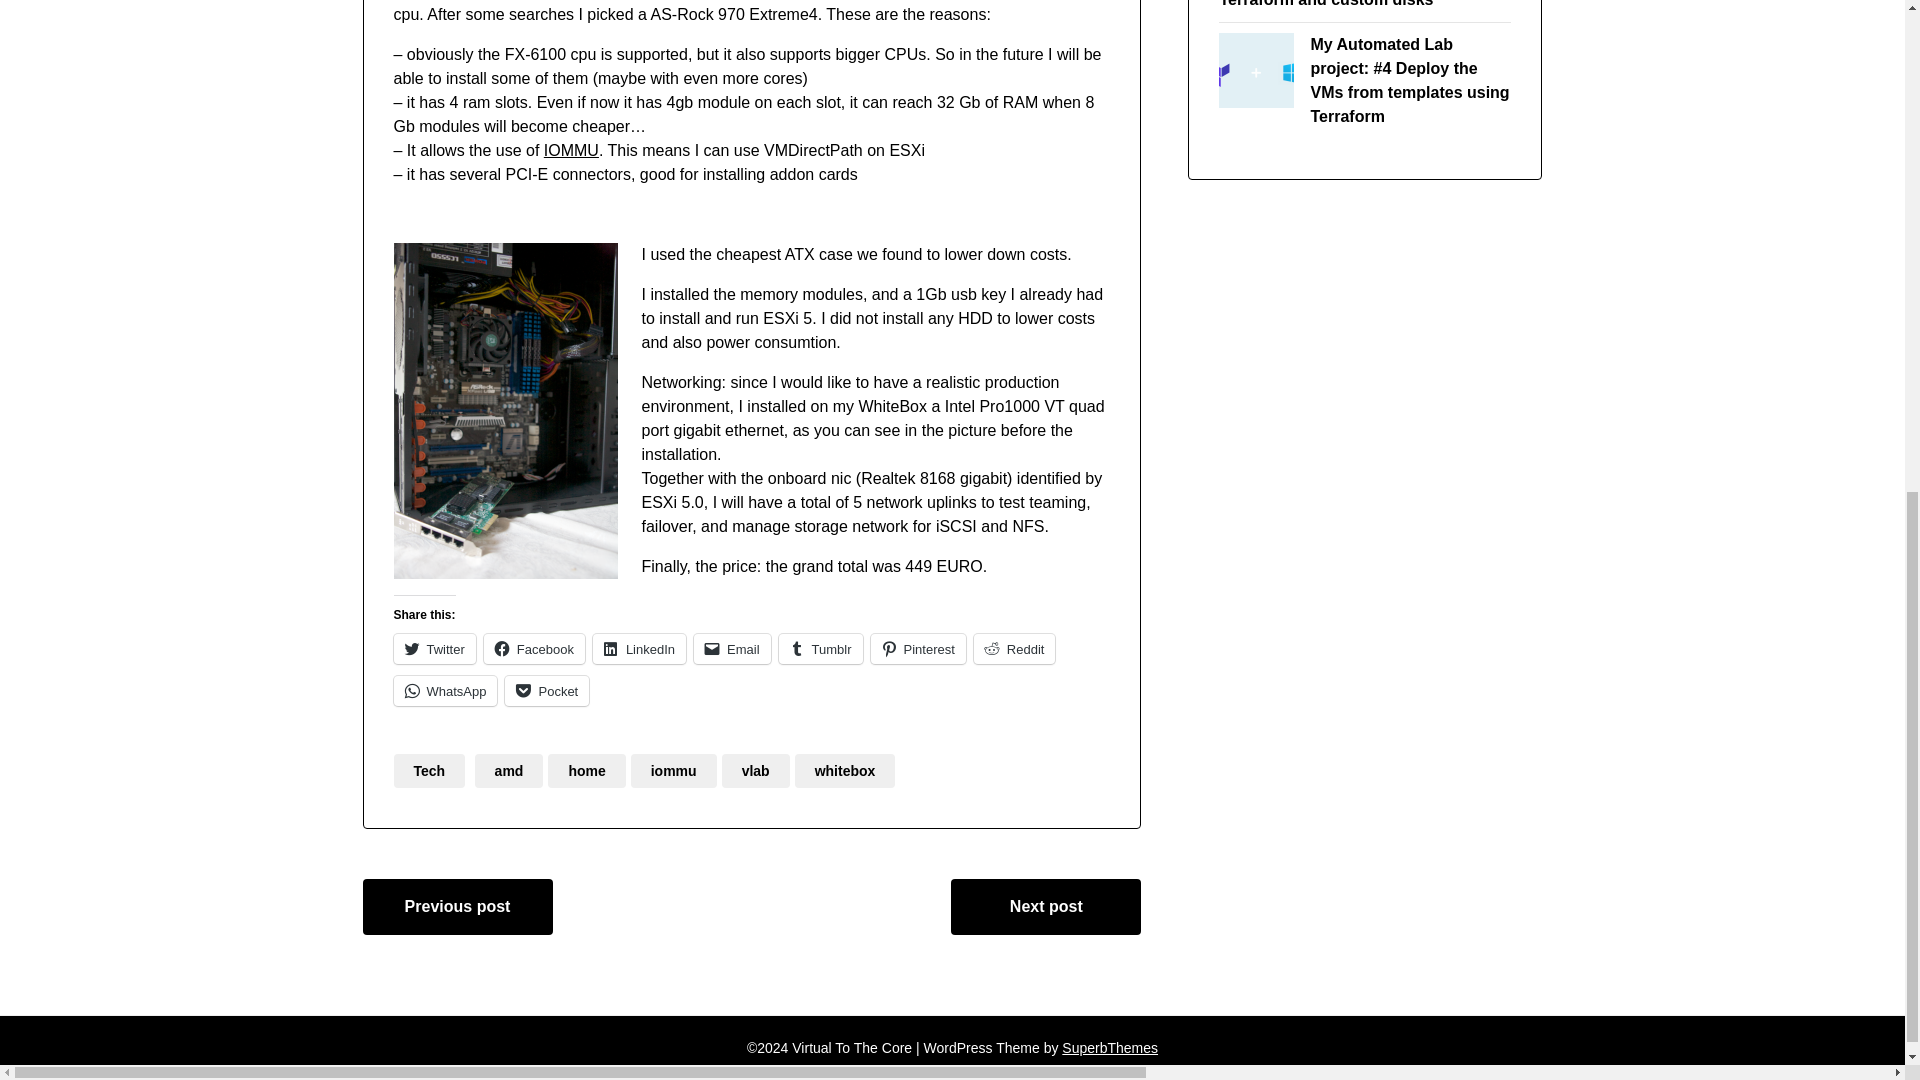  Describe the element at coordinates (586, 770) in the screenshot. I see `home` at that location.